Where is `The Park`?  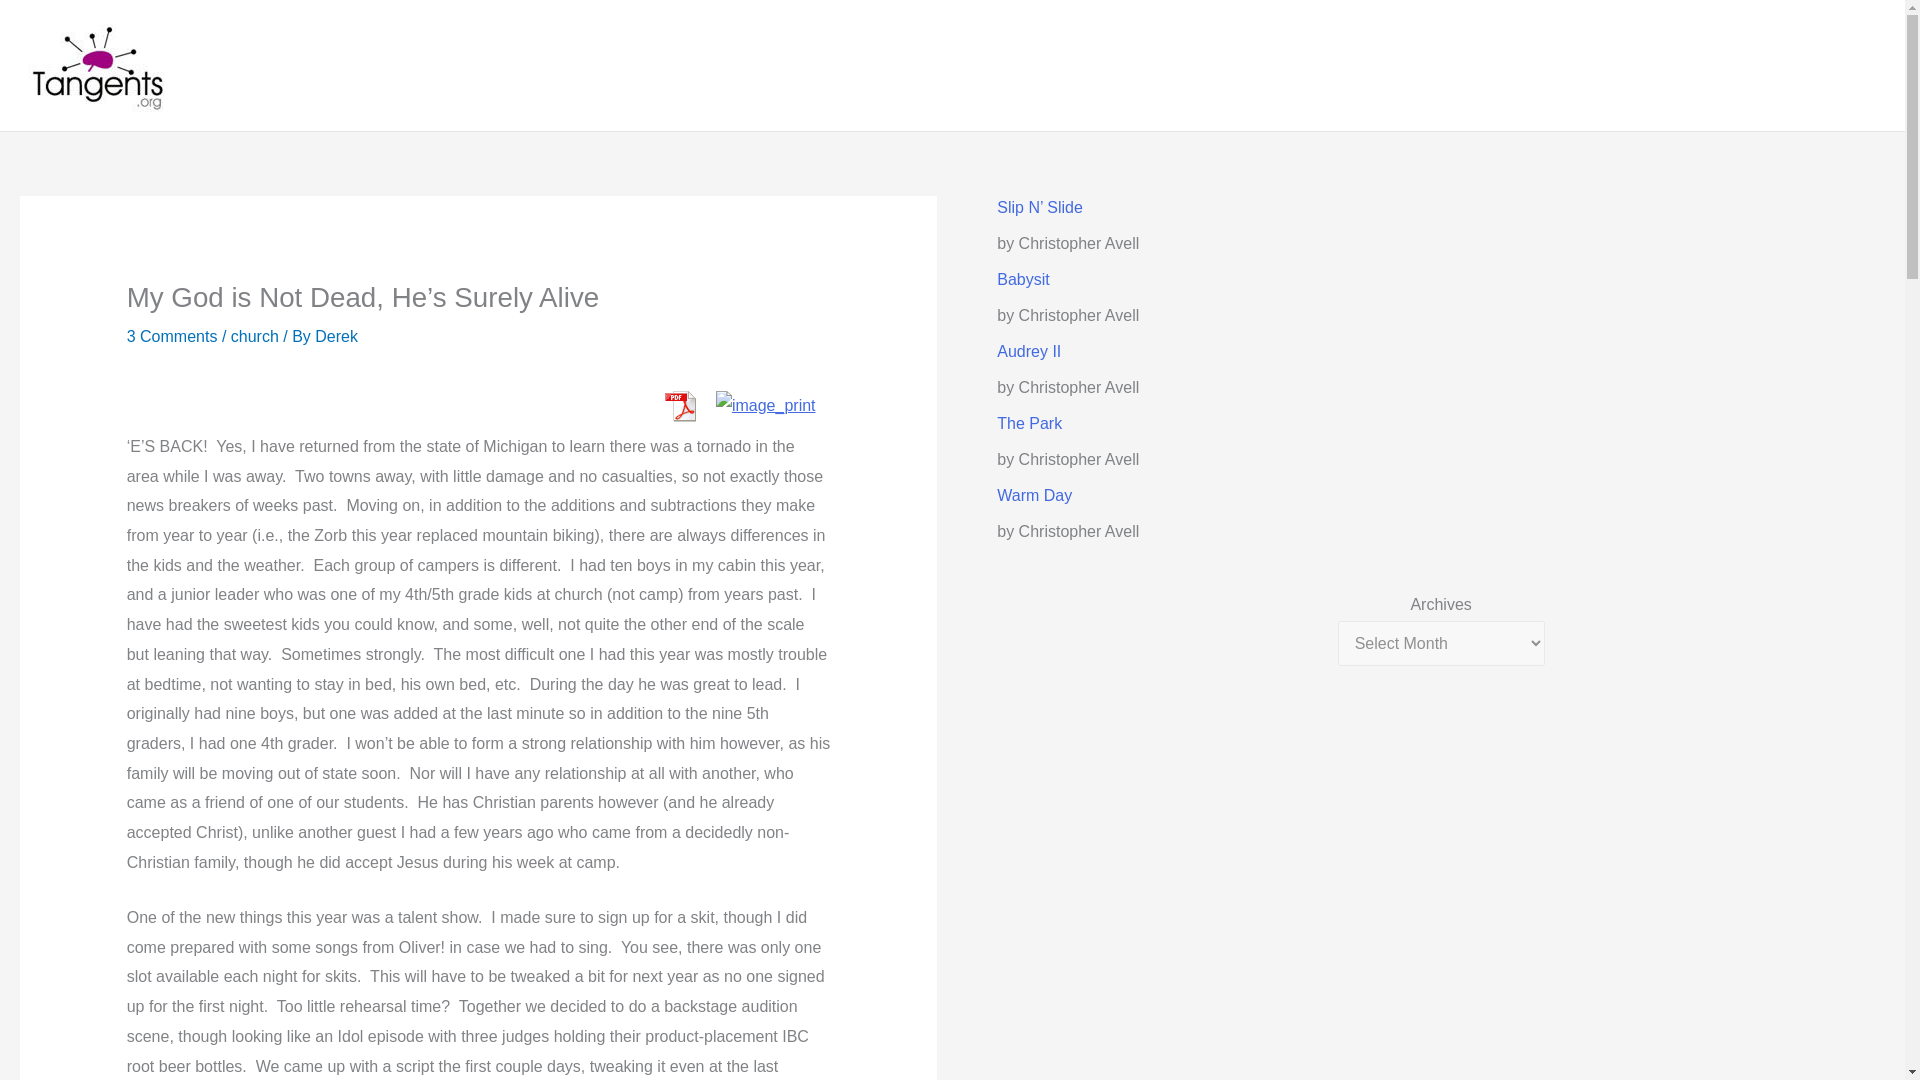
The Park is located at coordinates (1028, 423).